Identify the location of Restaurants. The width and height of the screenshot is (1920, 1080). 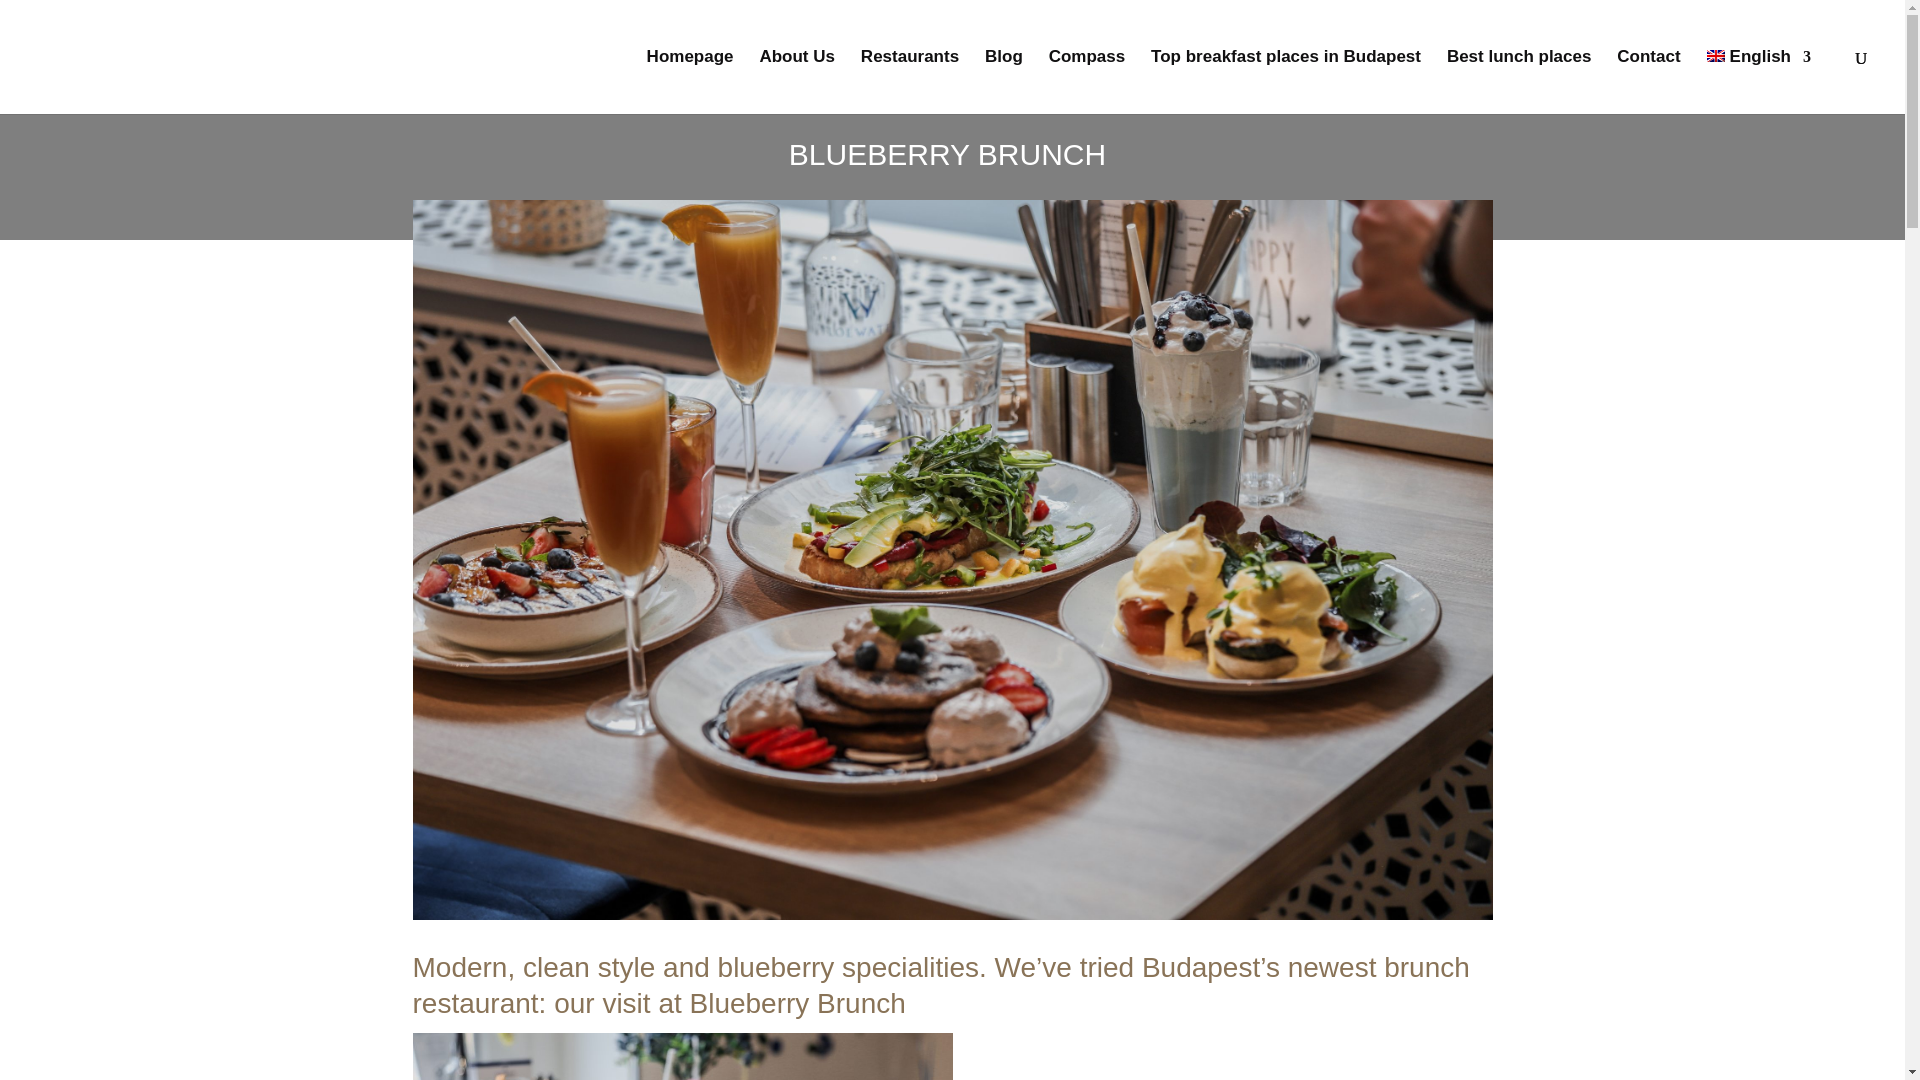
(909, 82).